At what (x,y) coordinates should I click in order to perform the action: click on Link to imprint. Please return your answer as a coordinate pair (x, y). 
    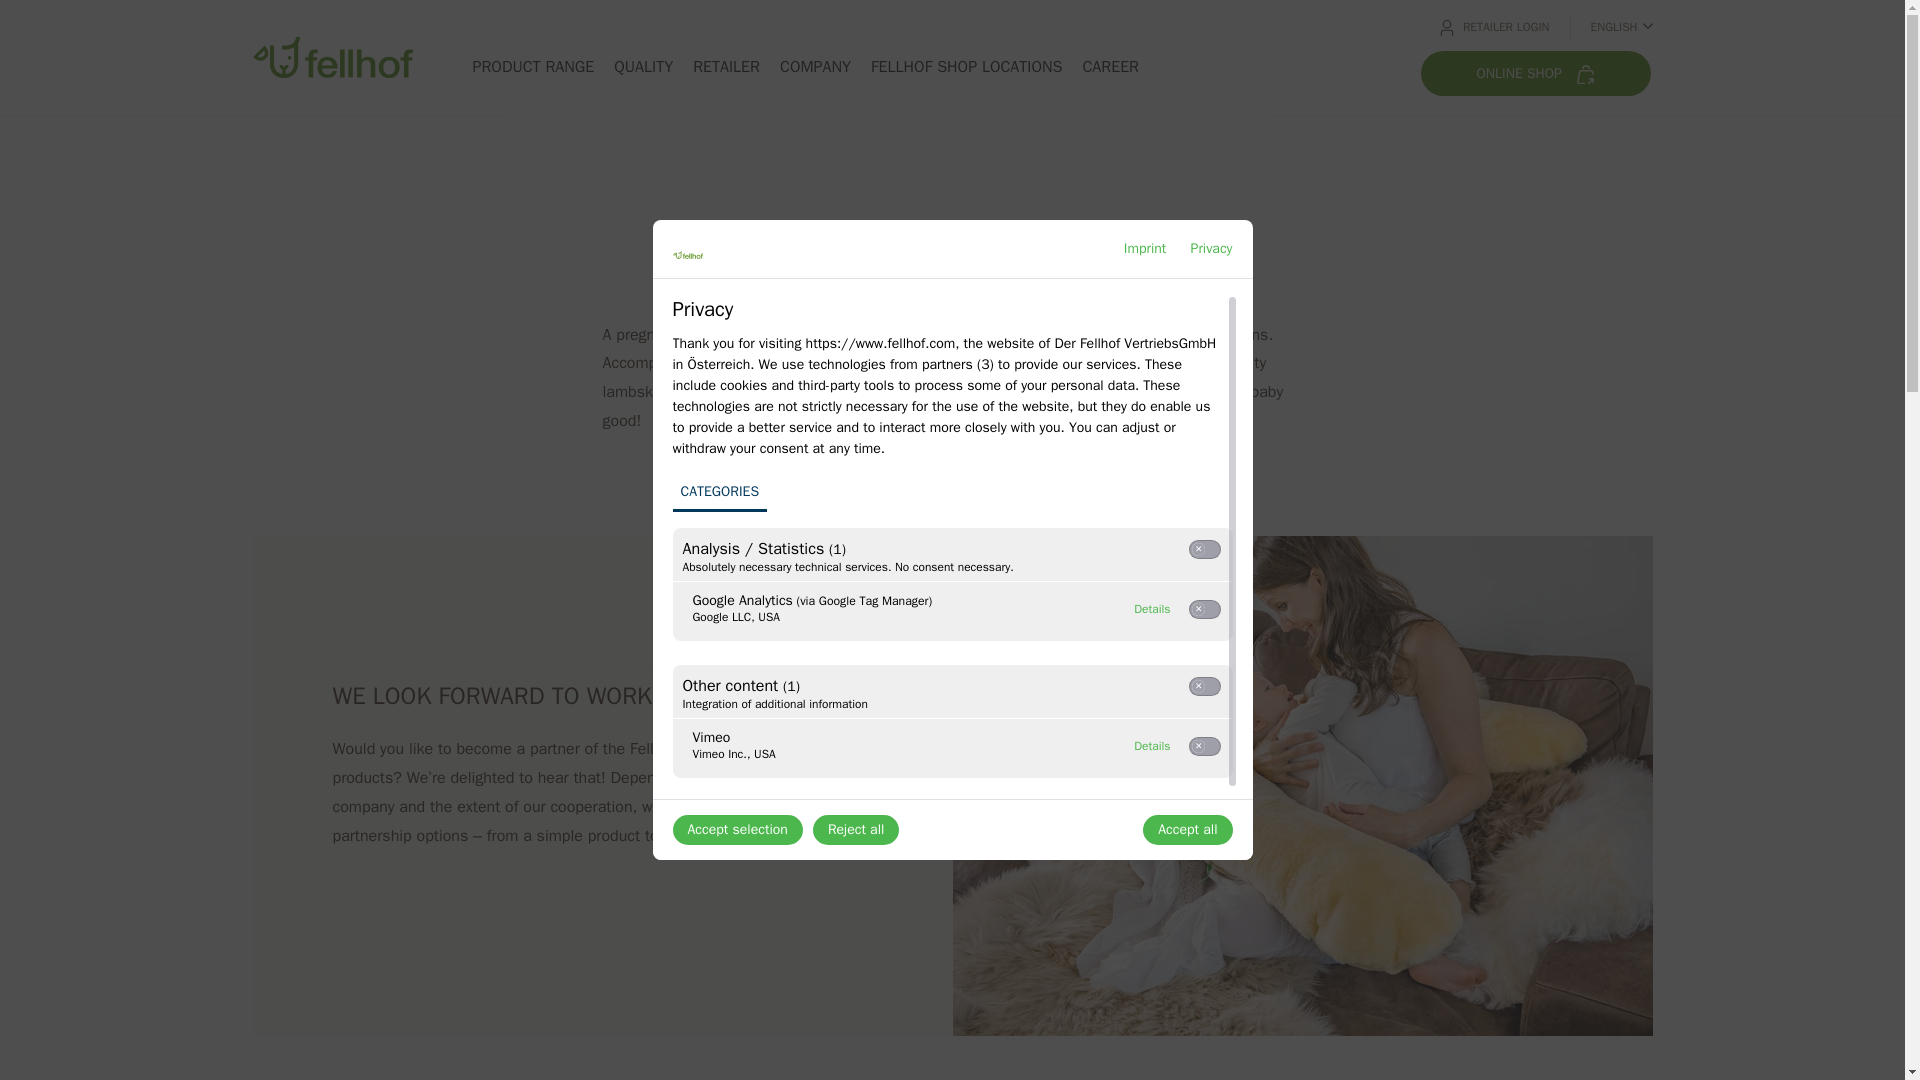
    Looking at the image, I should click on (1152, 746).